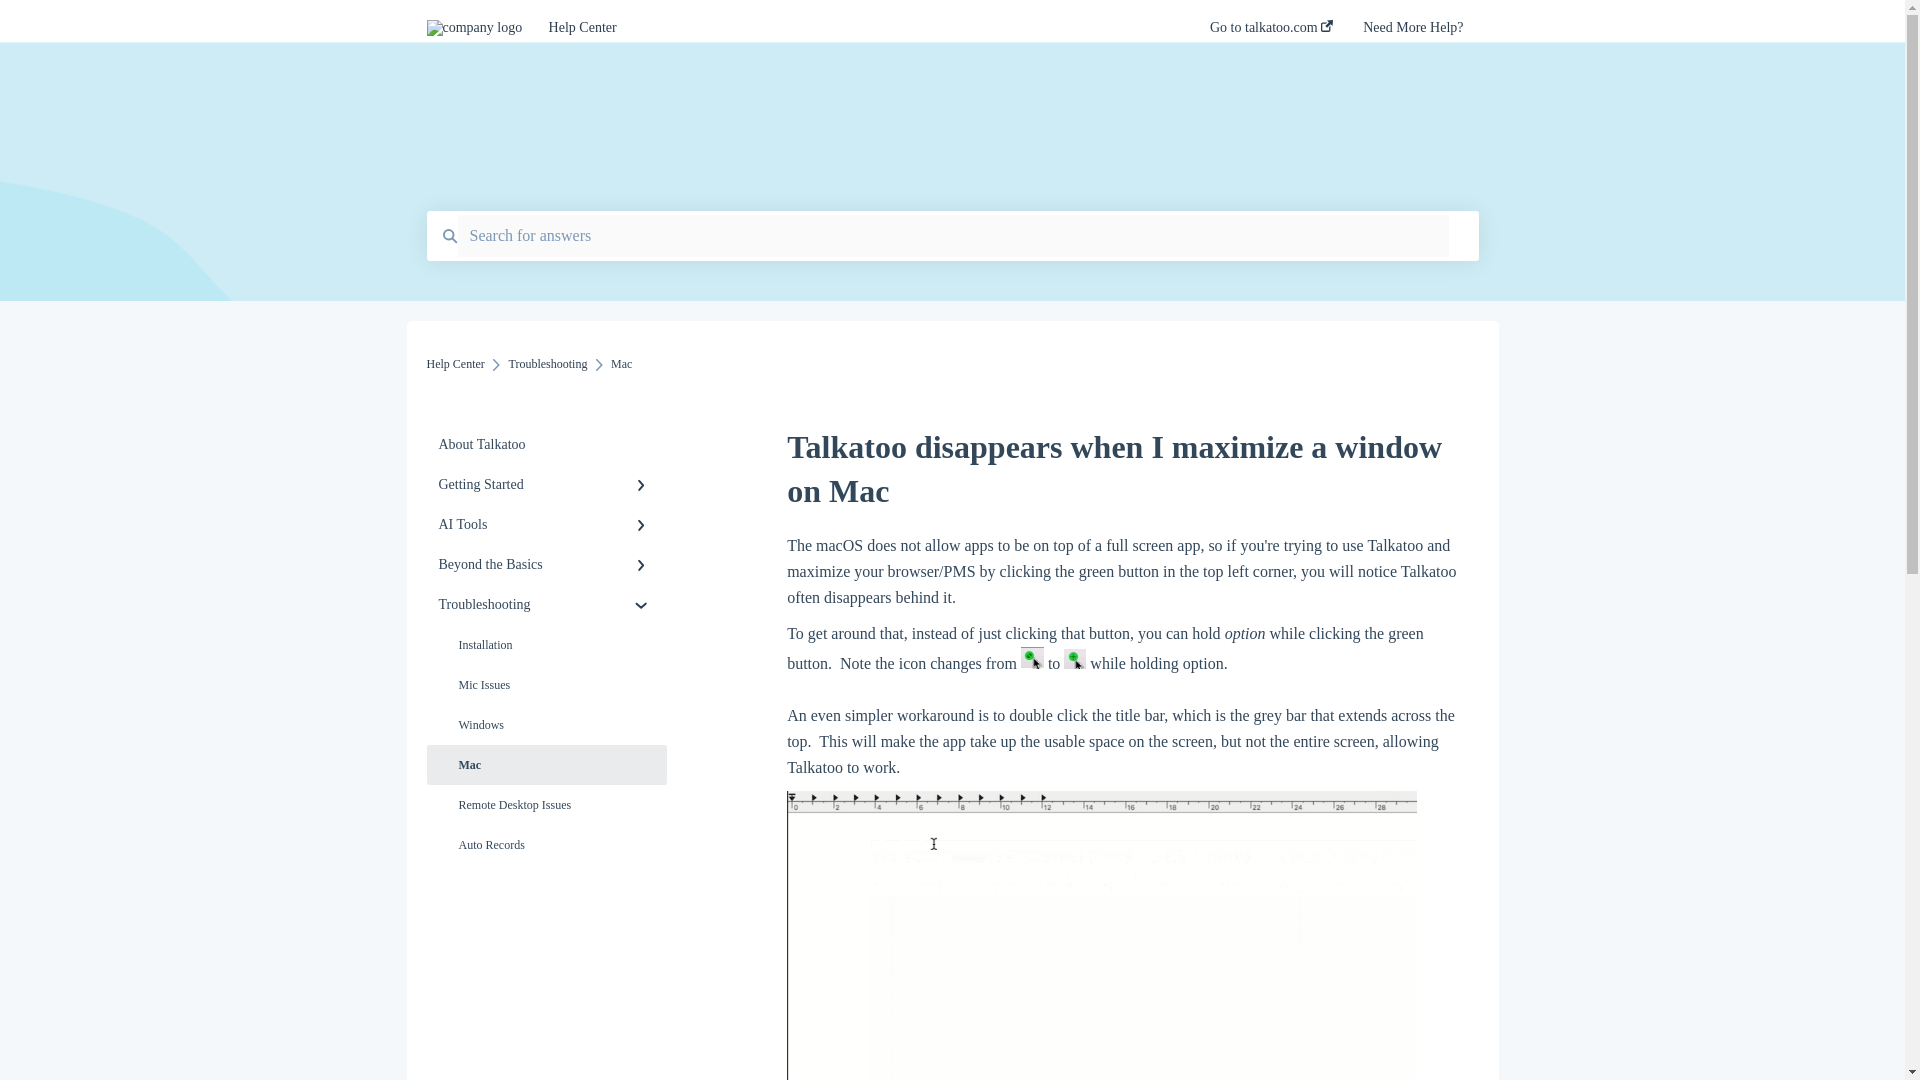 The image size is (1920, 1080). What do you see at coordinates (546, 565) in the screenshot?
I see `Beyond the Basics` at bounding box center [546, 565].